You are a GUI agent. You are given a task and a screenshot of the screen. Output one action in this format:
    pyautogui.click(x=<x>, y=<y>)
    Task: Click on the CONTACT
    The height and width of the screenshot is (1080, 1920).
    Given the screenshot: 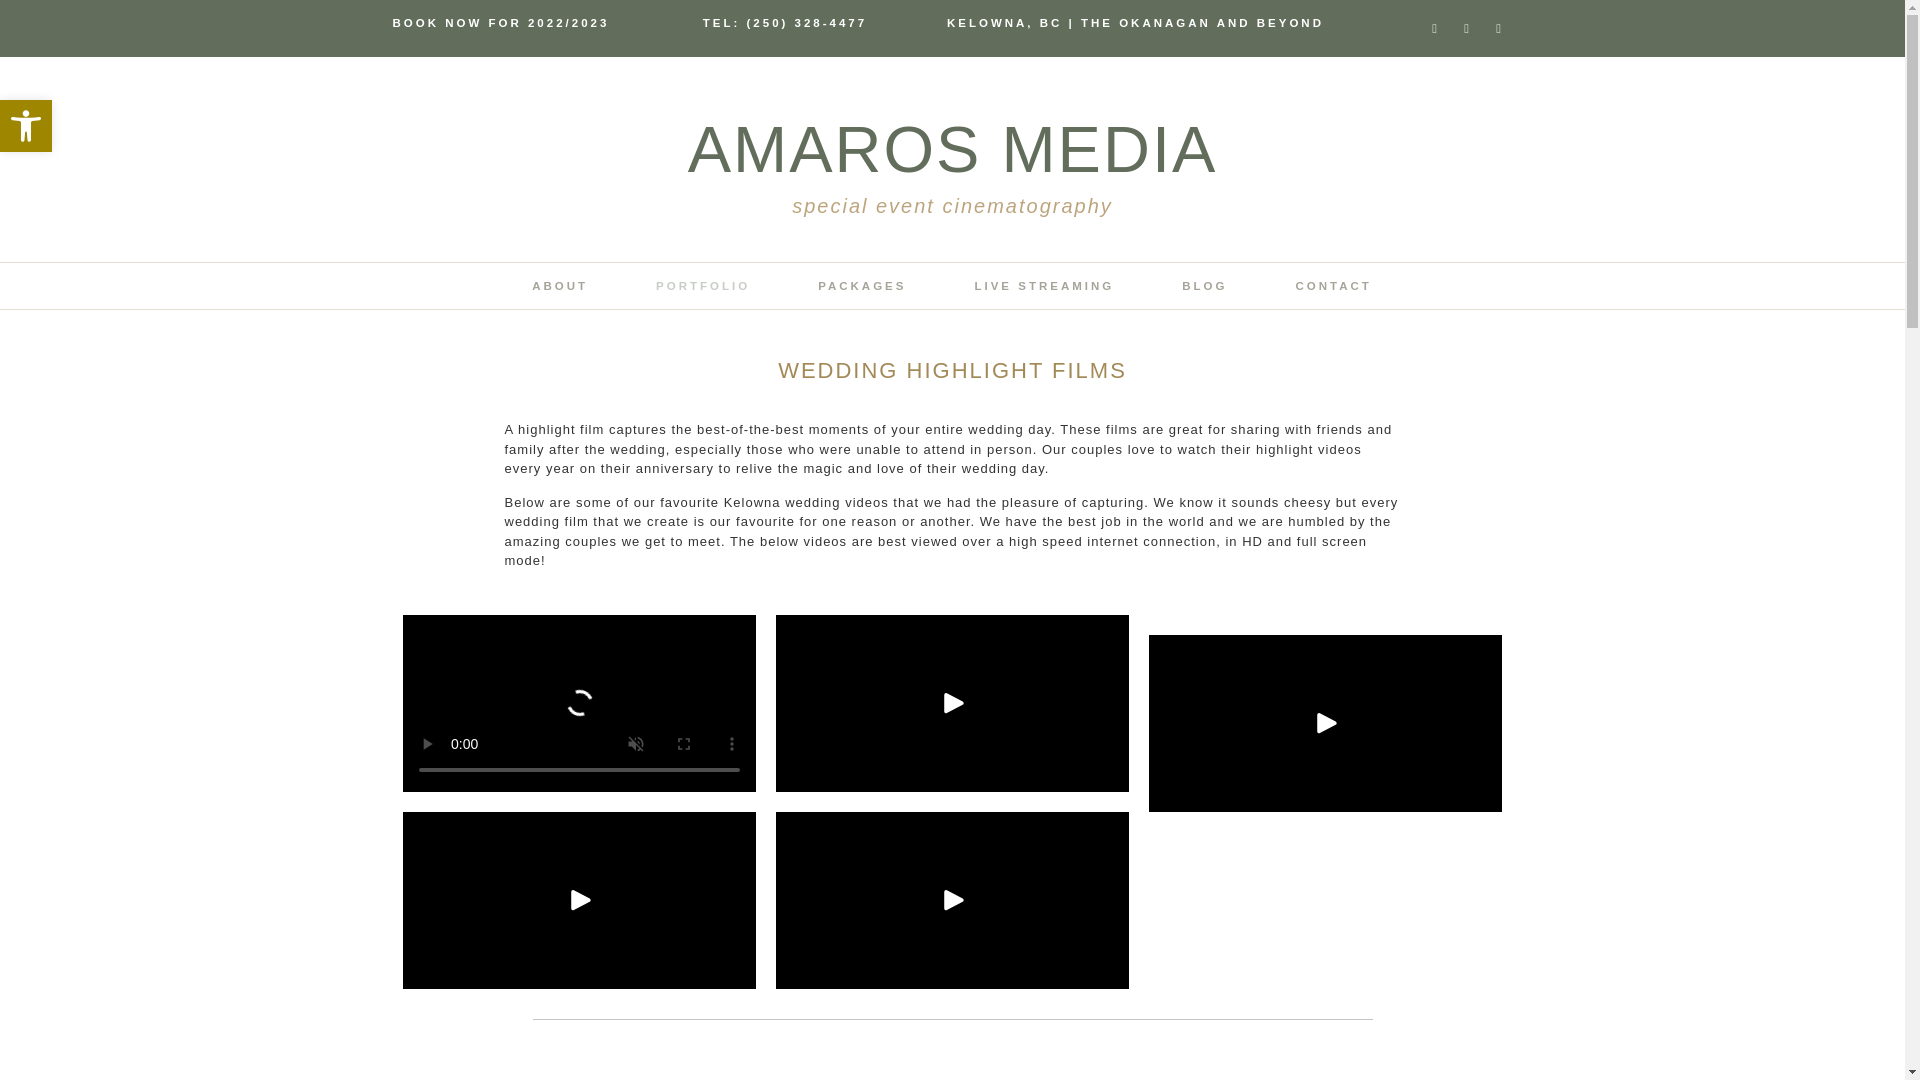 What is the action you would take?
    pyautogui.click(x=1204, y=286)
    